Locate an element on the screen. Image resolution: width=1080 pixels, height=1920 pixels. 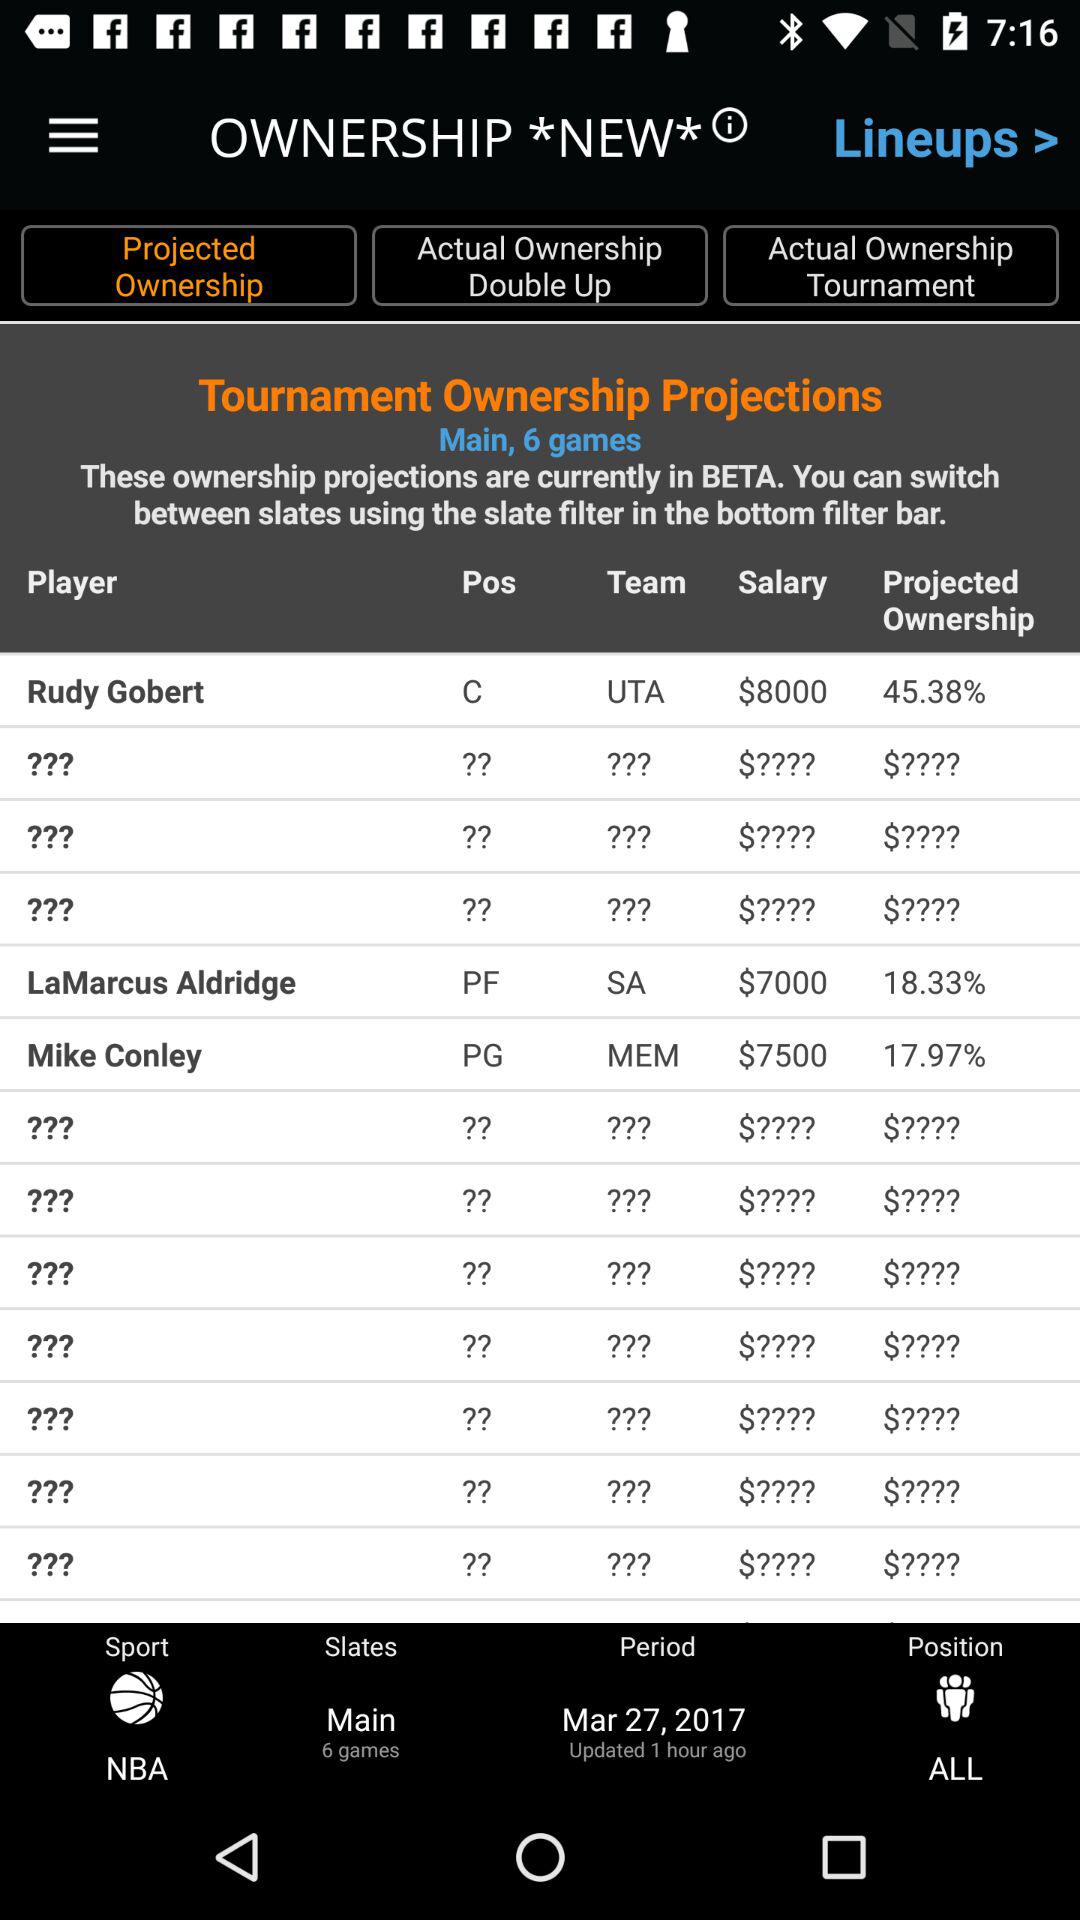
open item next to mike conley icon is located at coordinates (520, 1054).